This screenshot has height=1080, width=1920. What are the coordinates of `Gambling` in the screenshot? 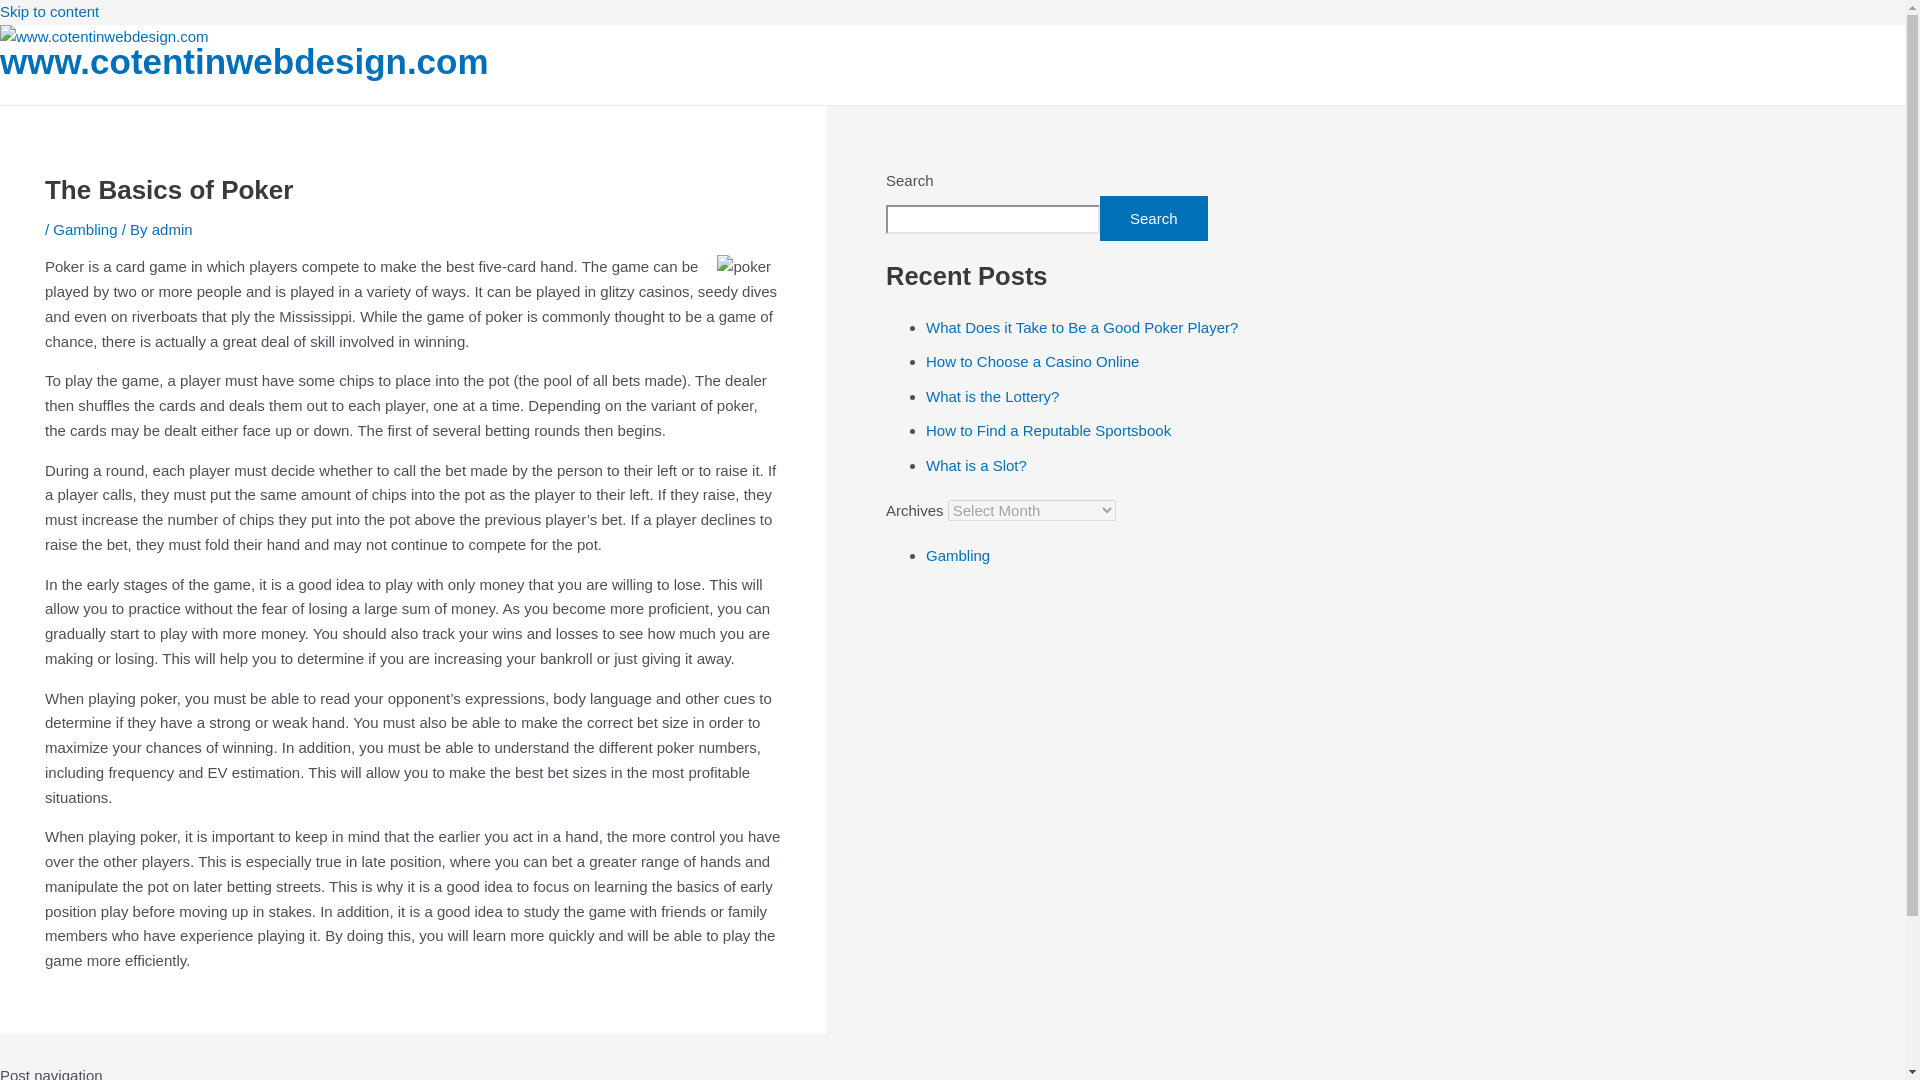 It's located at (958, 554).